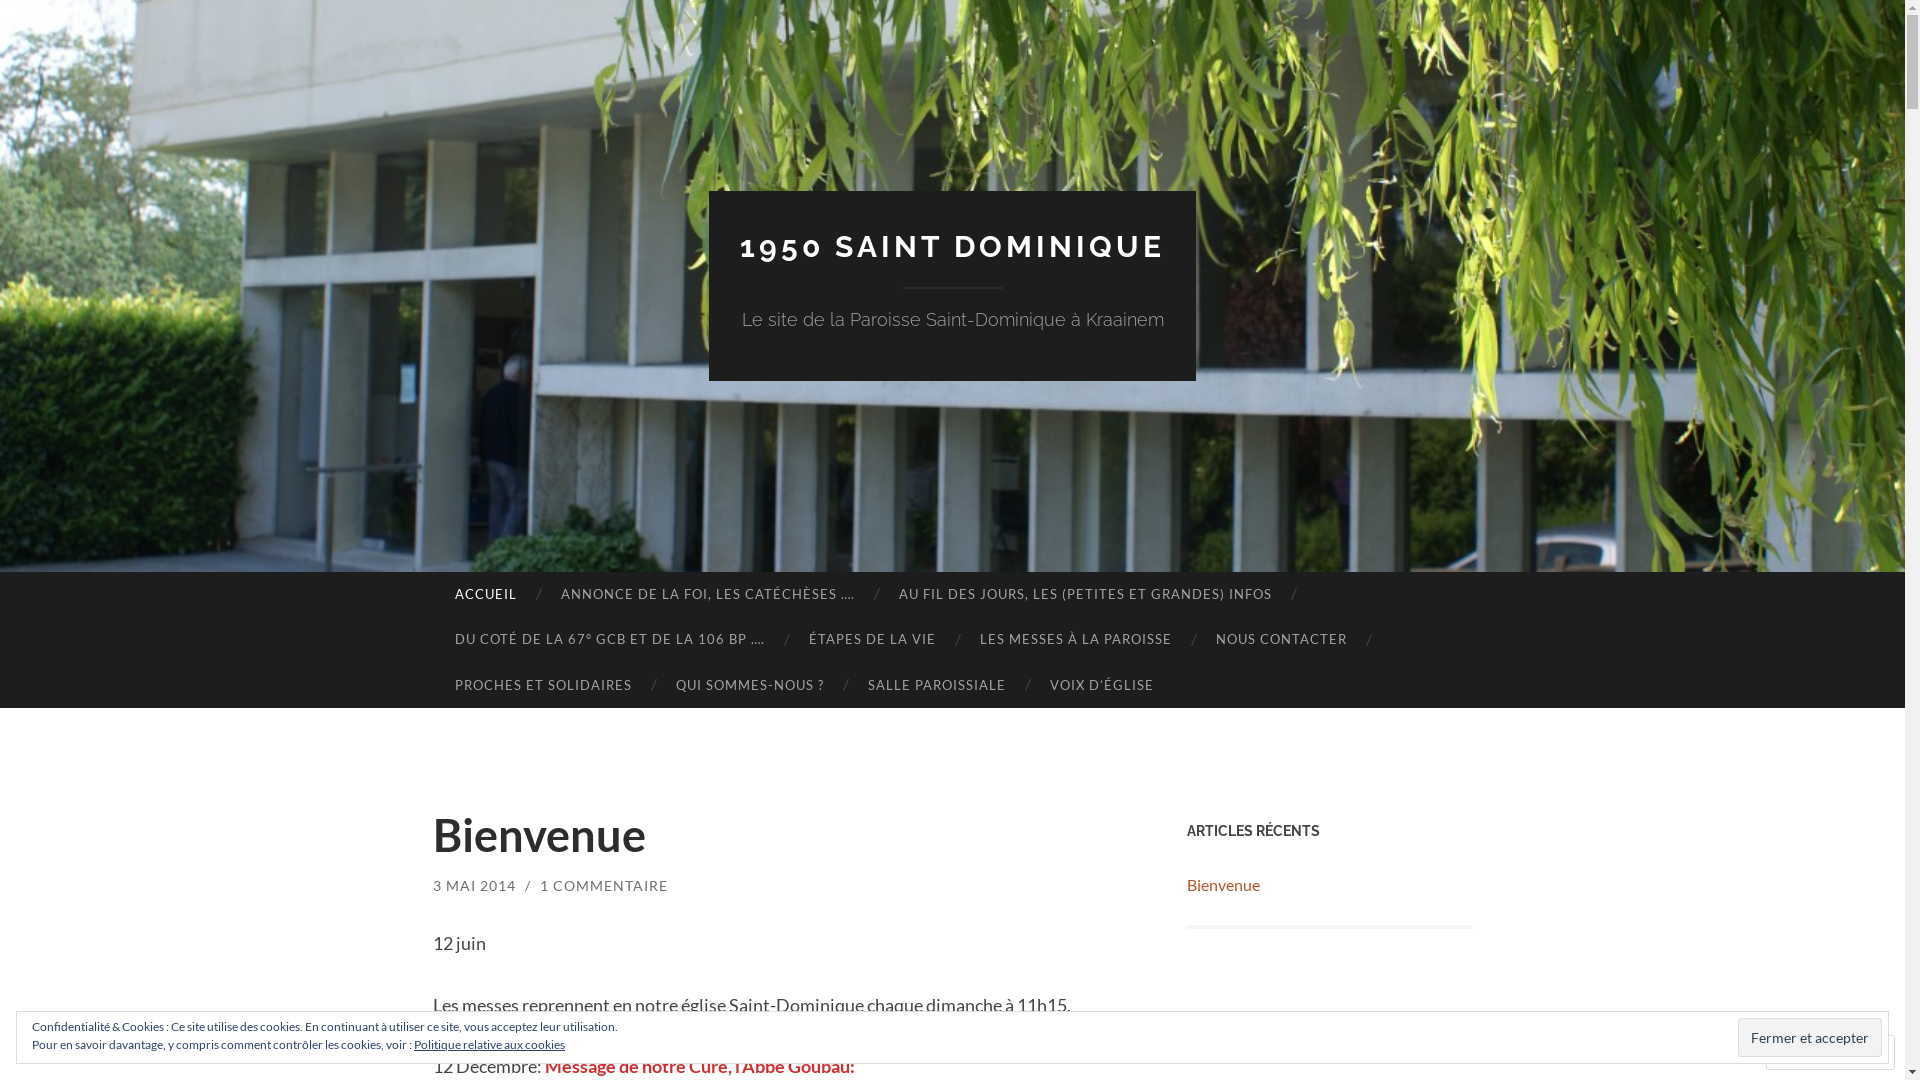  Describe the element at coordinates (937, 686) in the screenshot. I see `SALLE PAROISSIALE` at that location.